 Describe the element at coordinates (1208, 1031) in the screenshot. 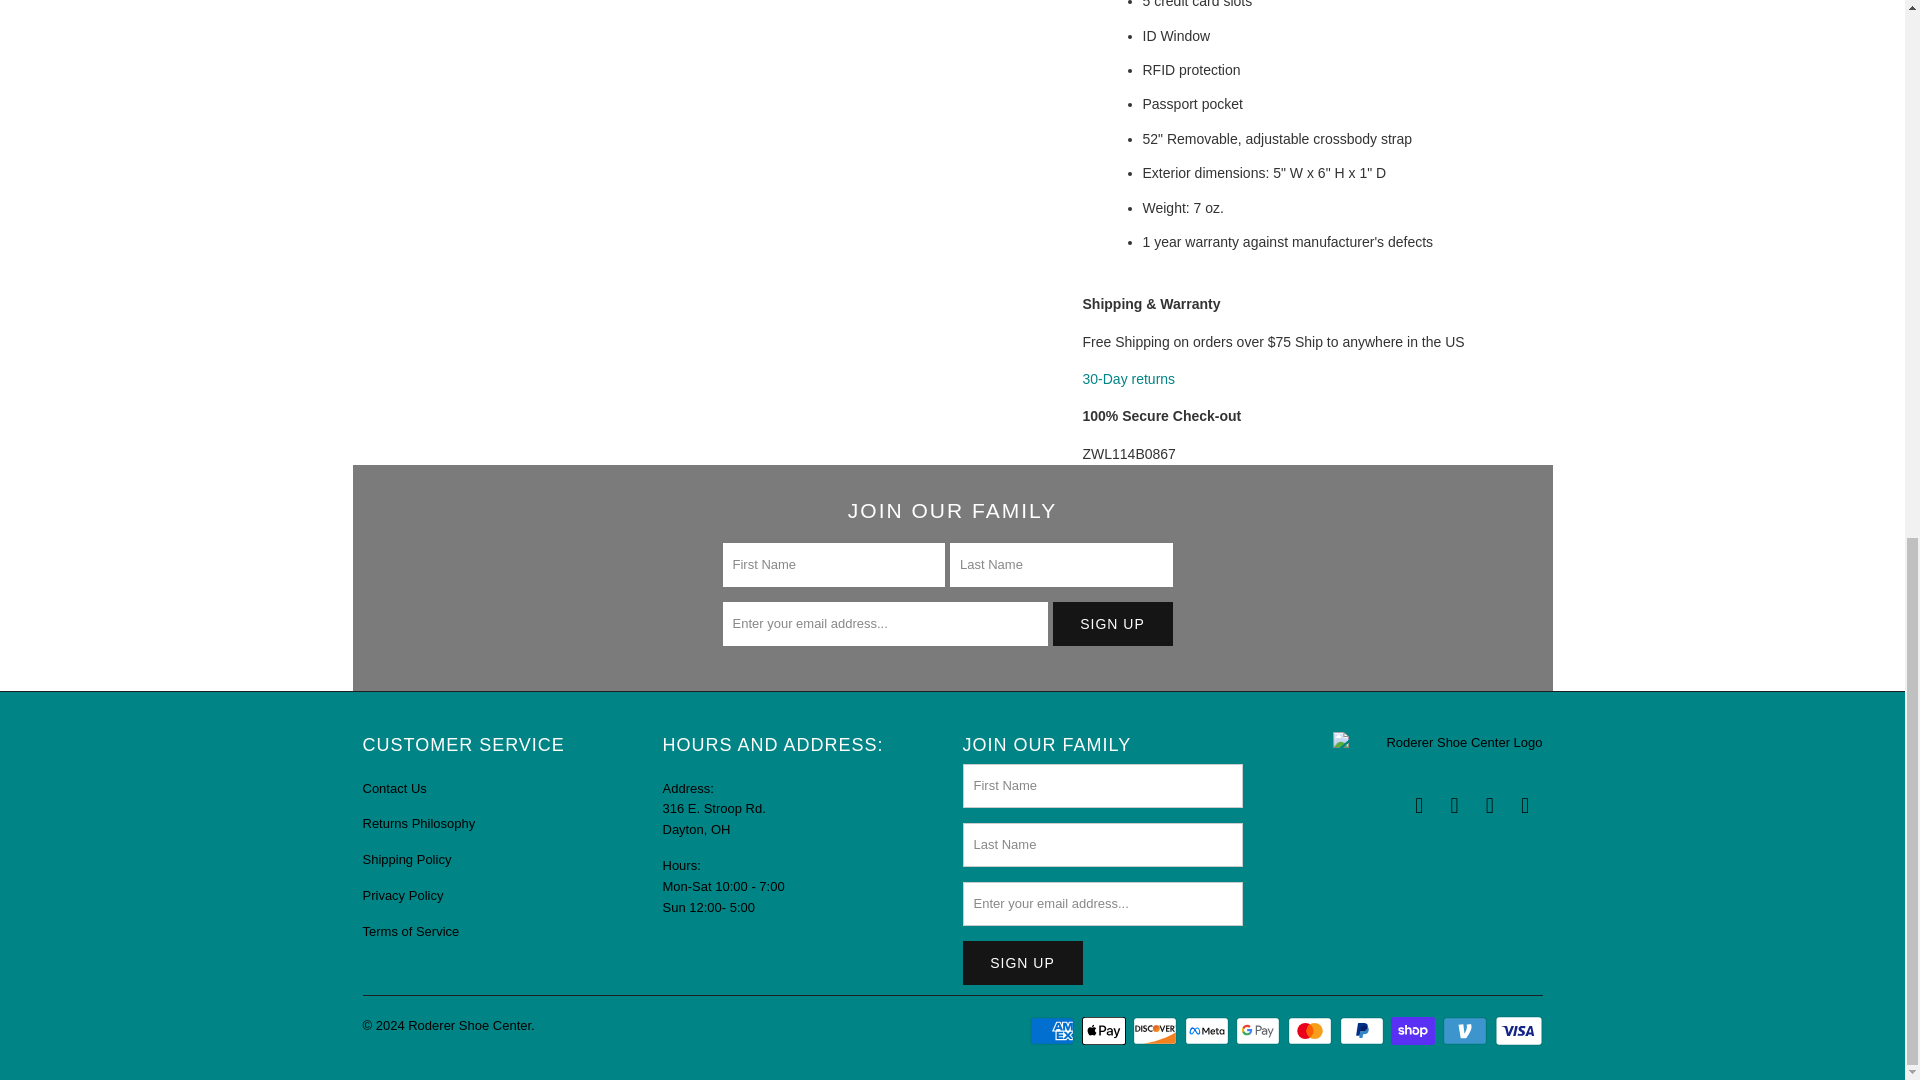

I see `Meta Pay` at that location.